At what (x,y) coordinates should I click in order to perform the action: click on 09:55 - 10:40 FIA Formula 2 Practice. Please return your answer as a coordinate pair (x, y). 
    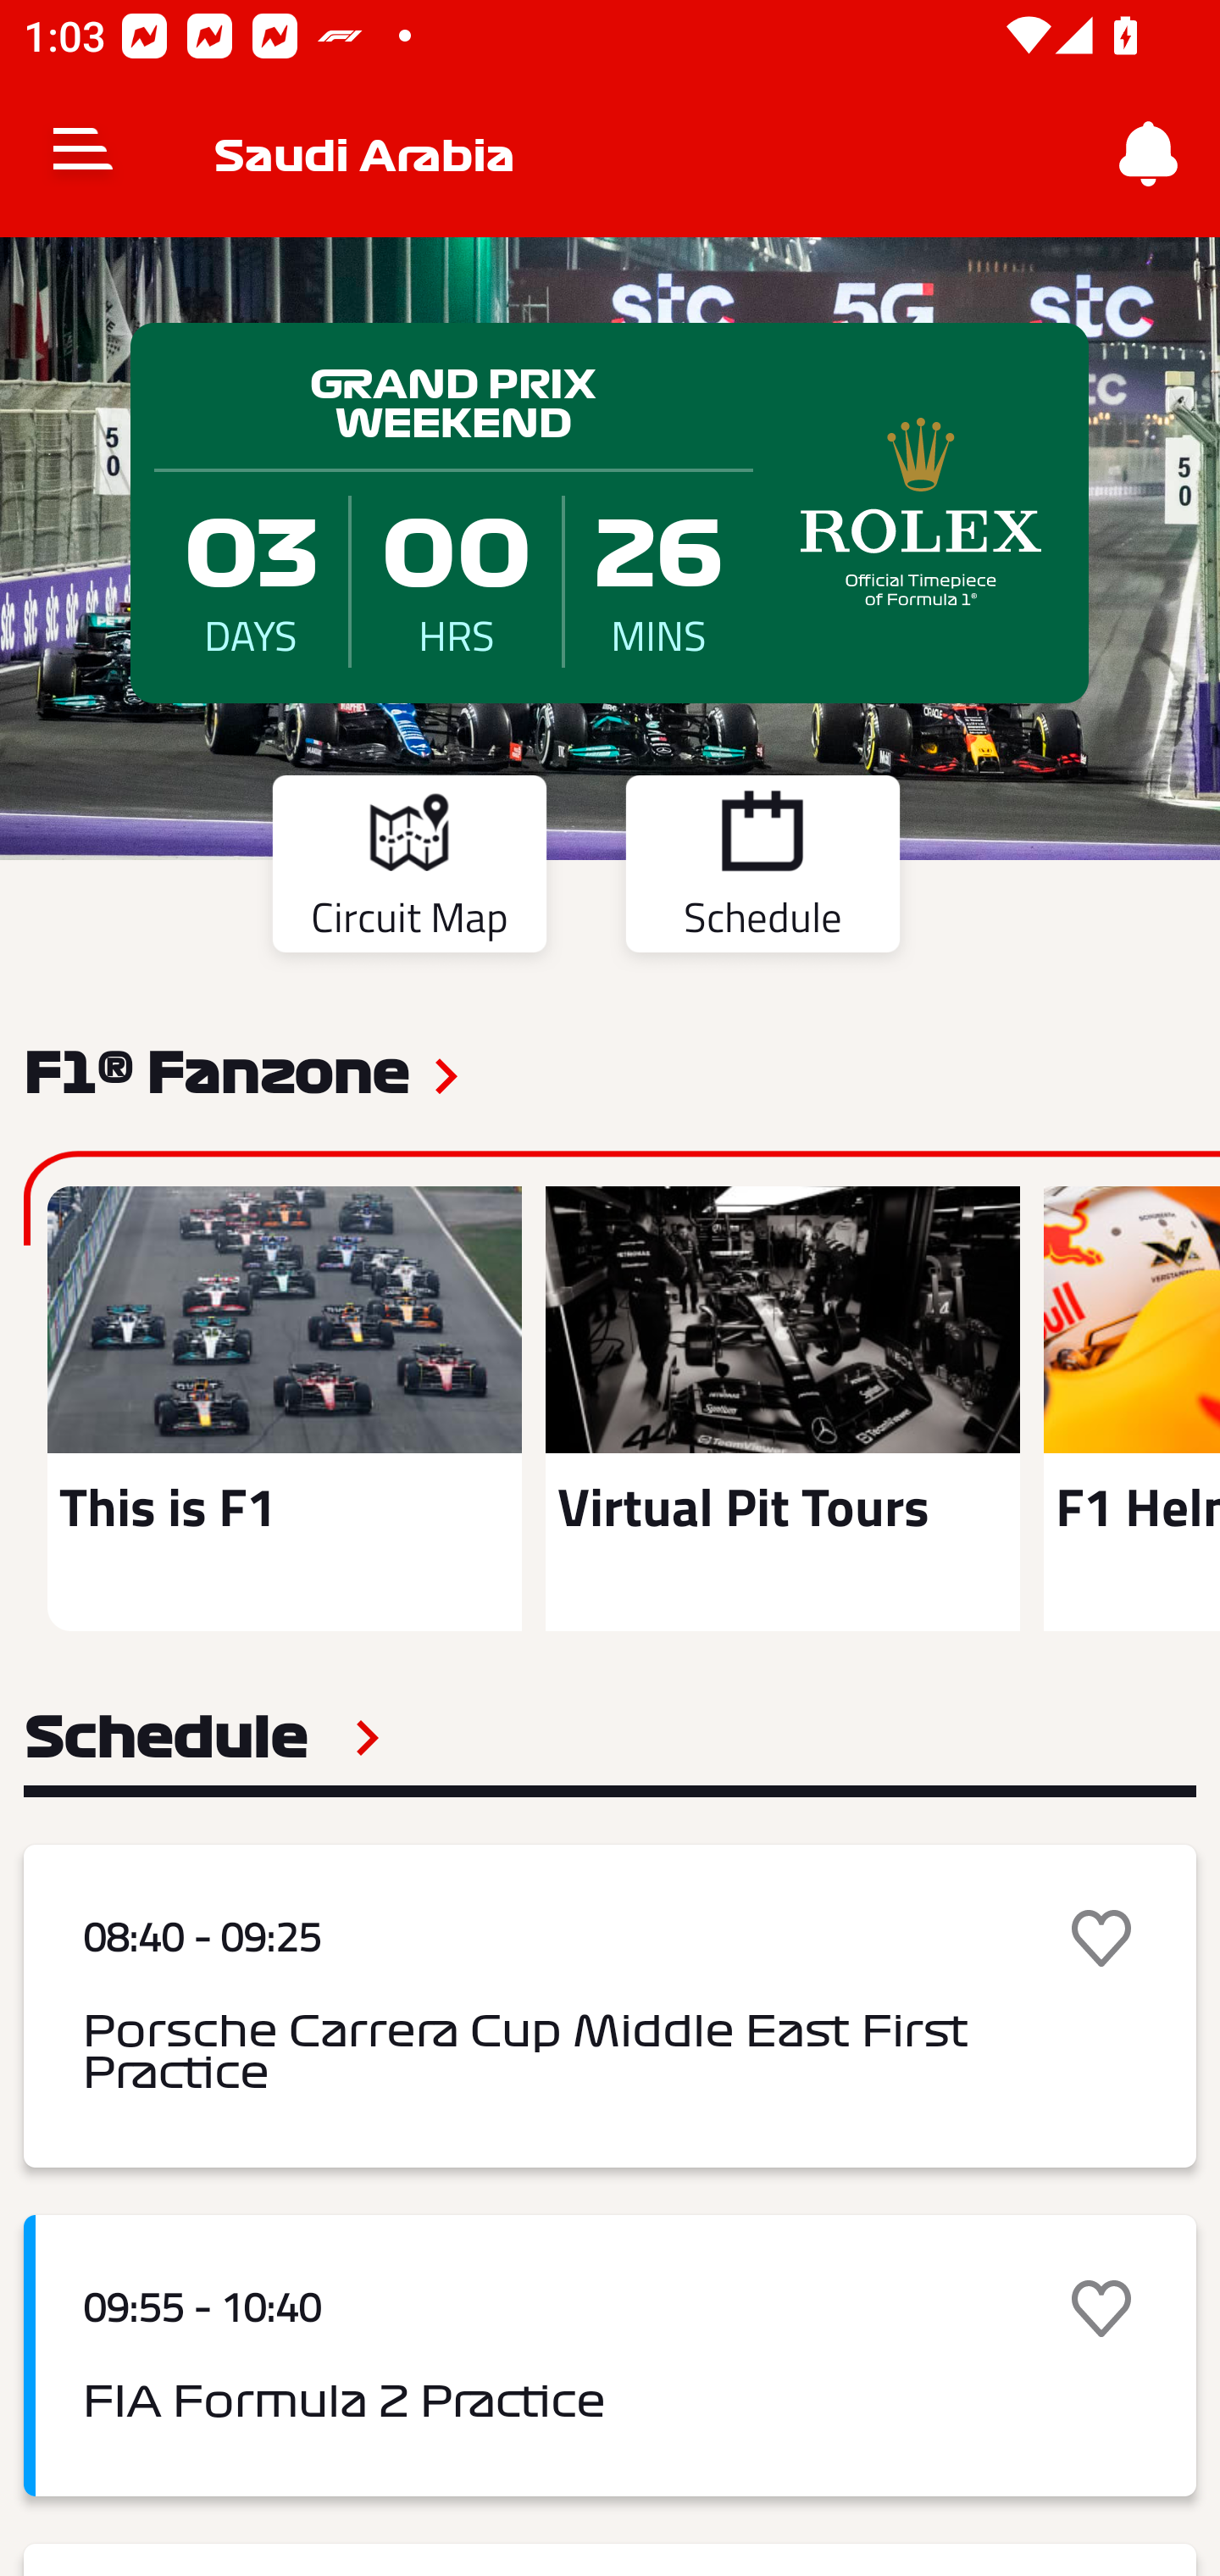
    Looking at the image, I should click on (610, 2356).